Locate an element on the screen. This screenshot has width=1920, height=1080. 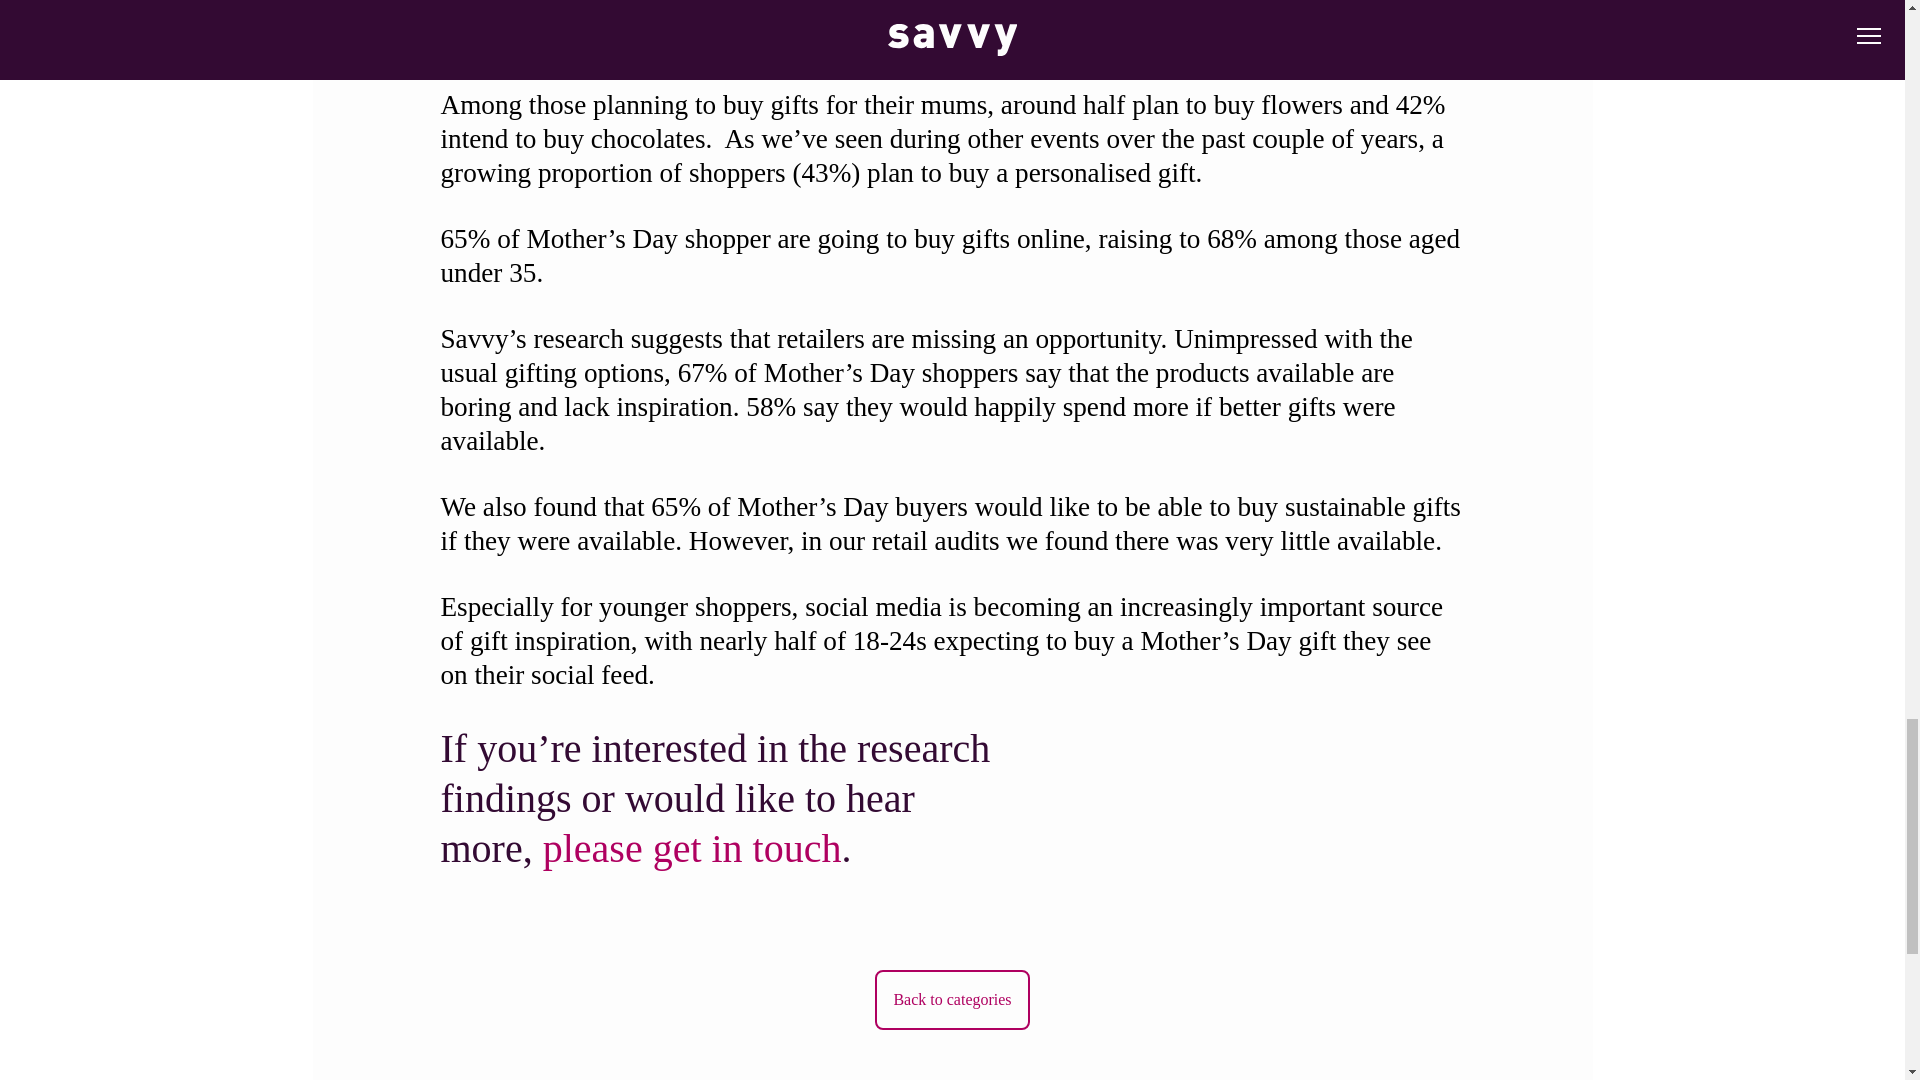
please get in touch is located at coordinates (692, 848).